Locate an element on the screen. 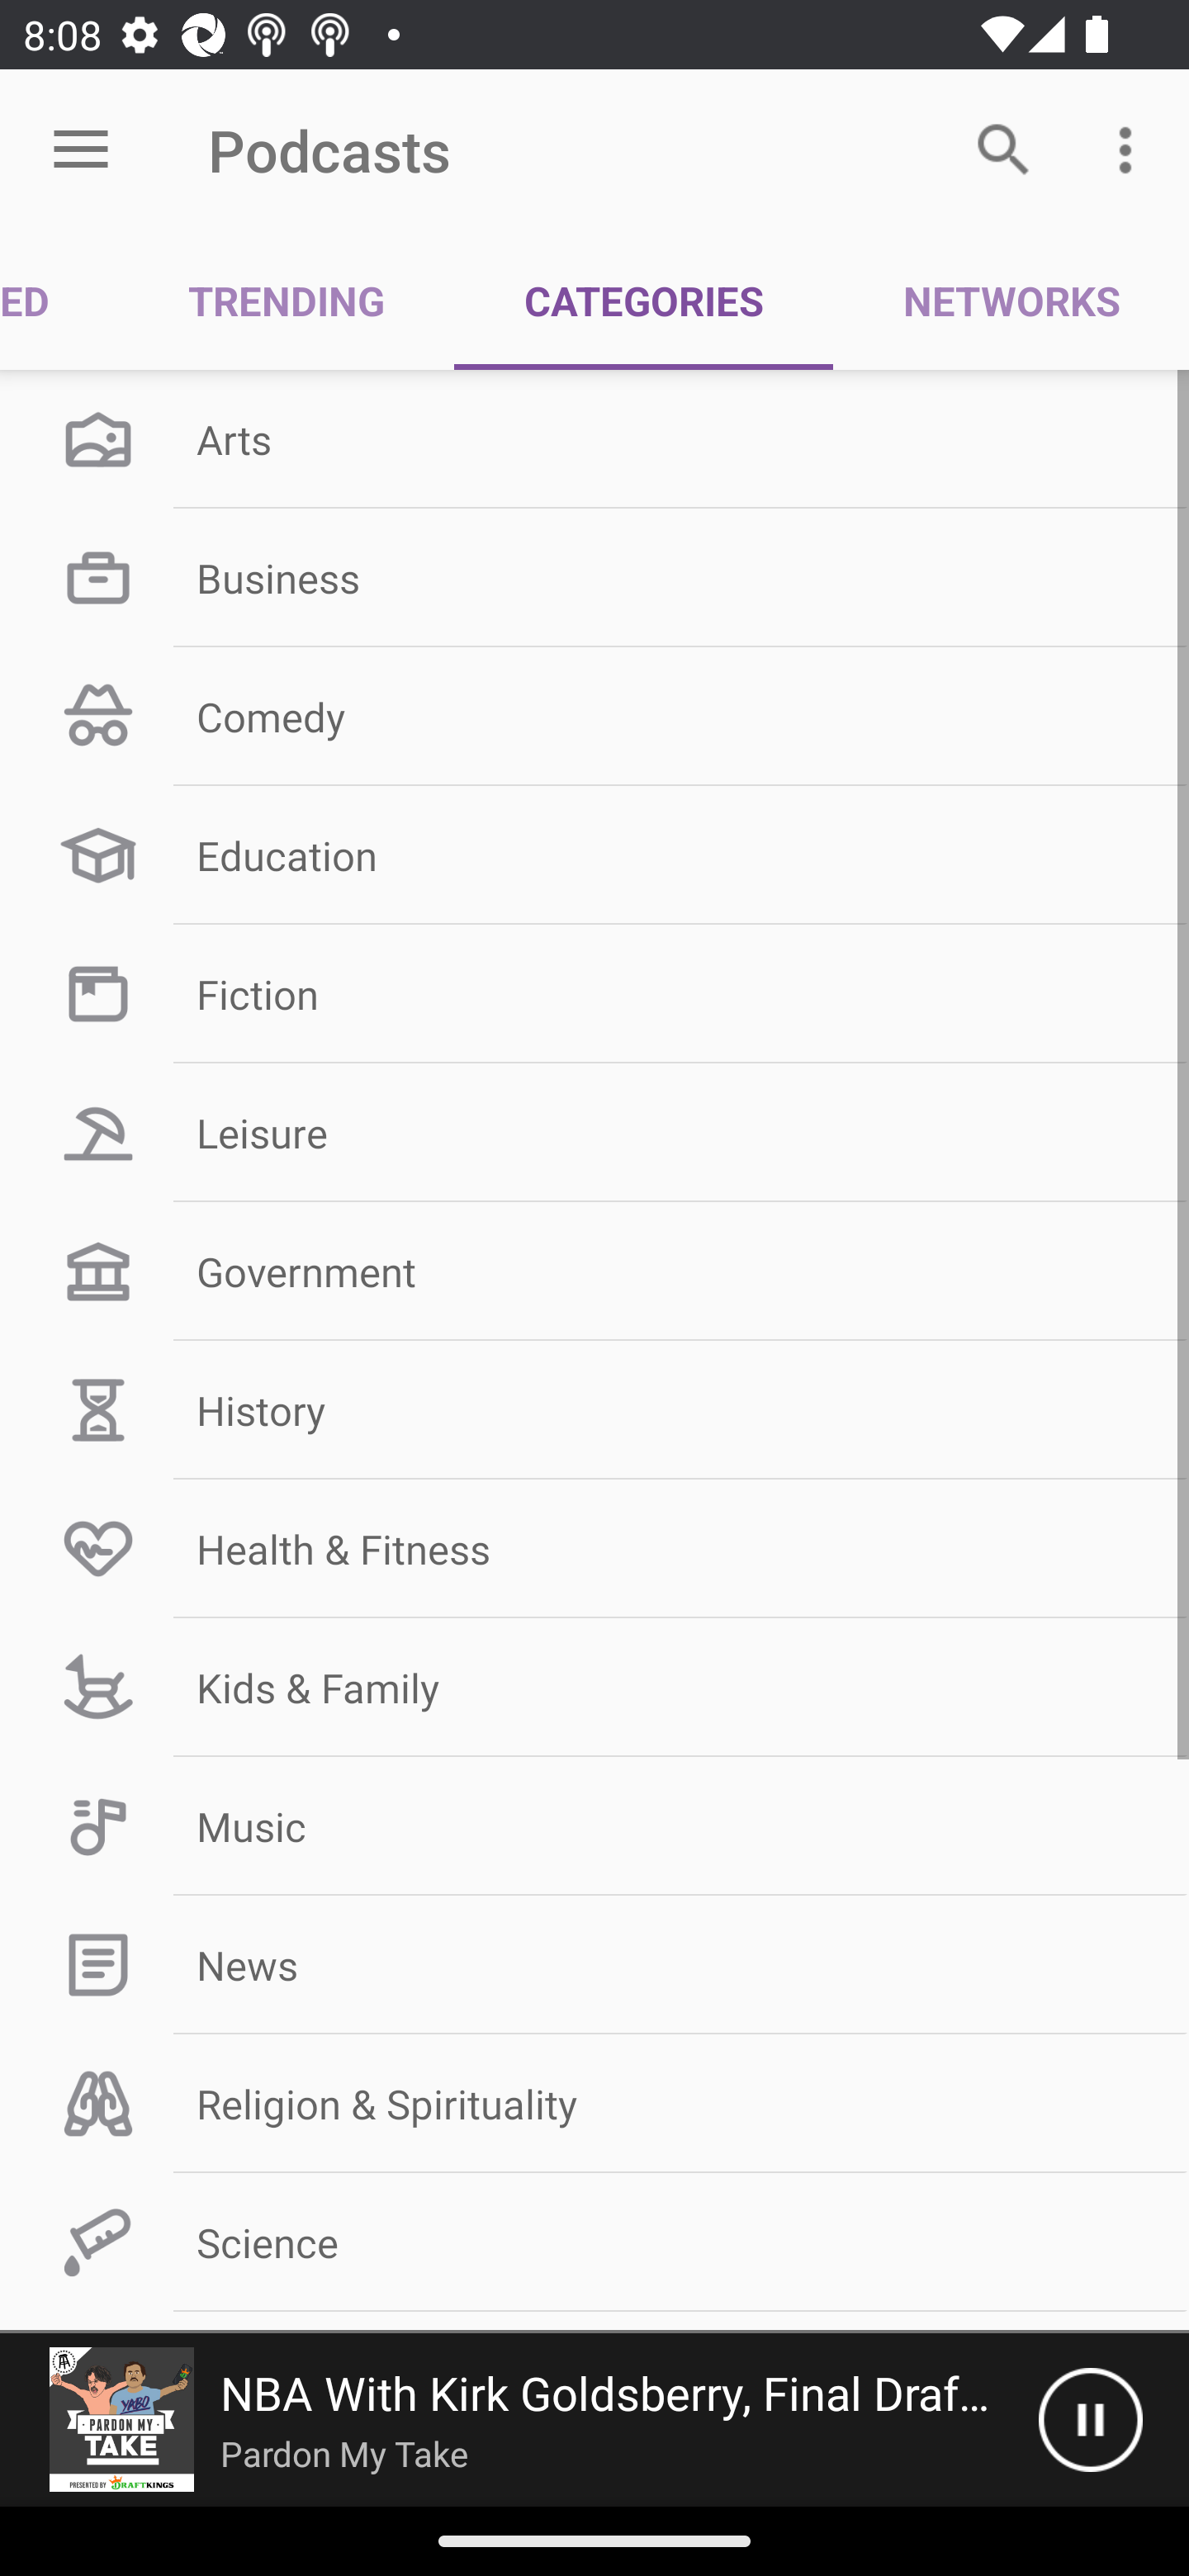  Open menu is located at coordinates (81, 150).